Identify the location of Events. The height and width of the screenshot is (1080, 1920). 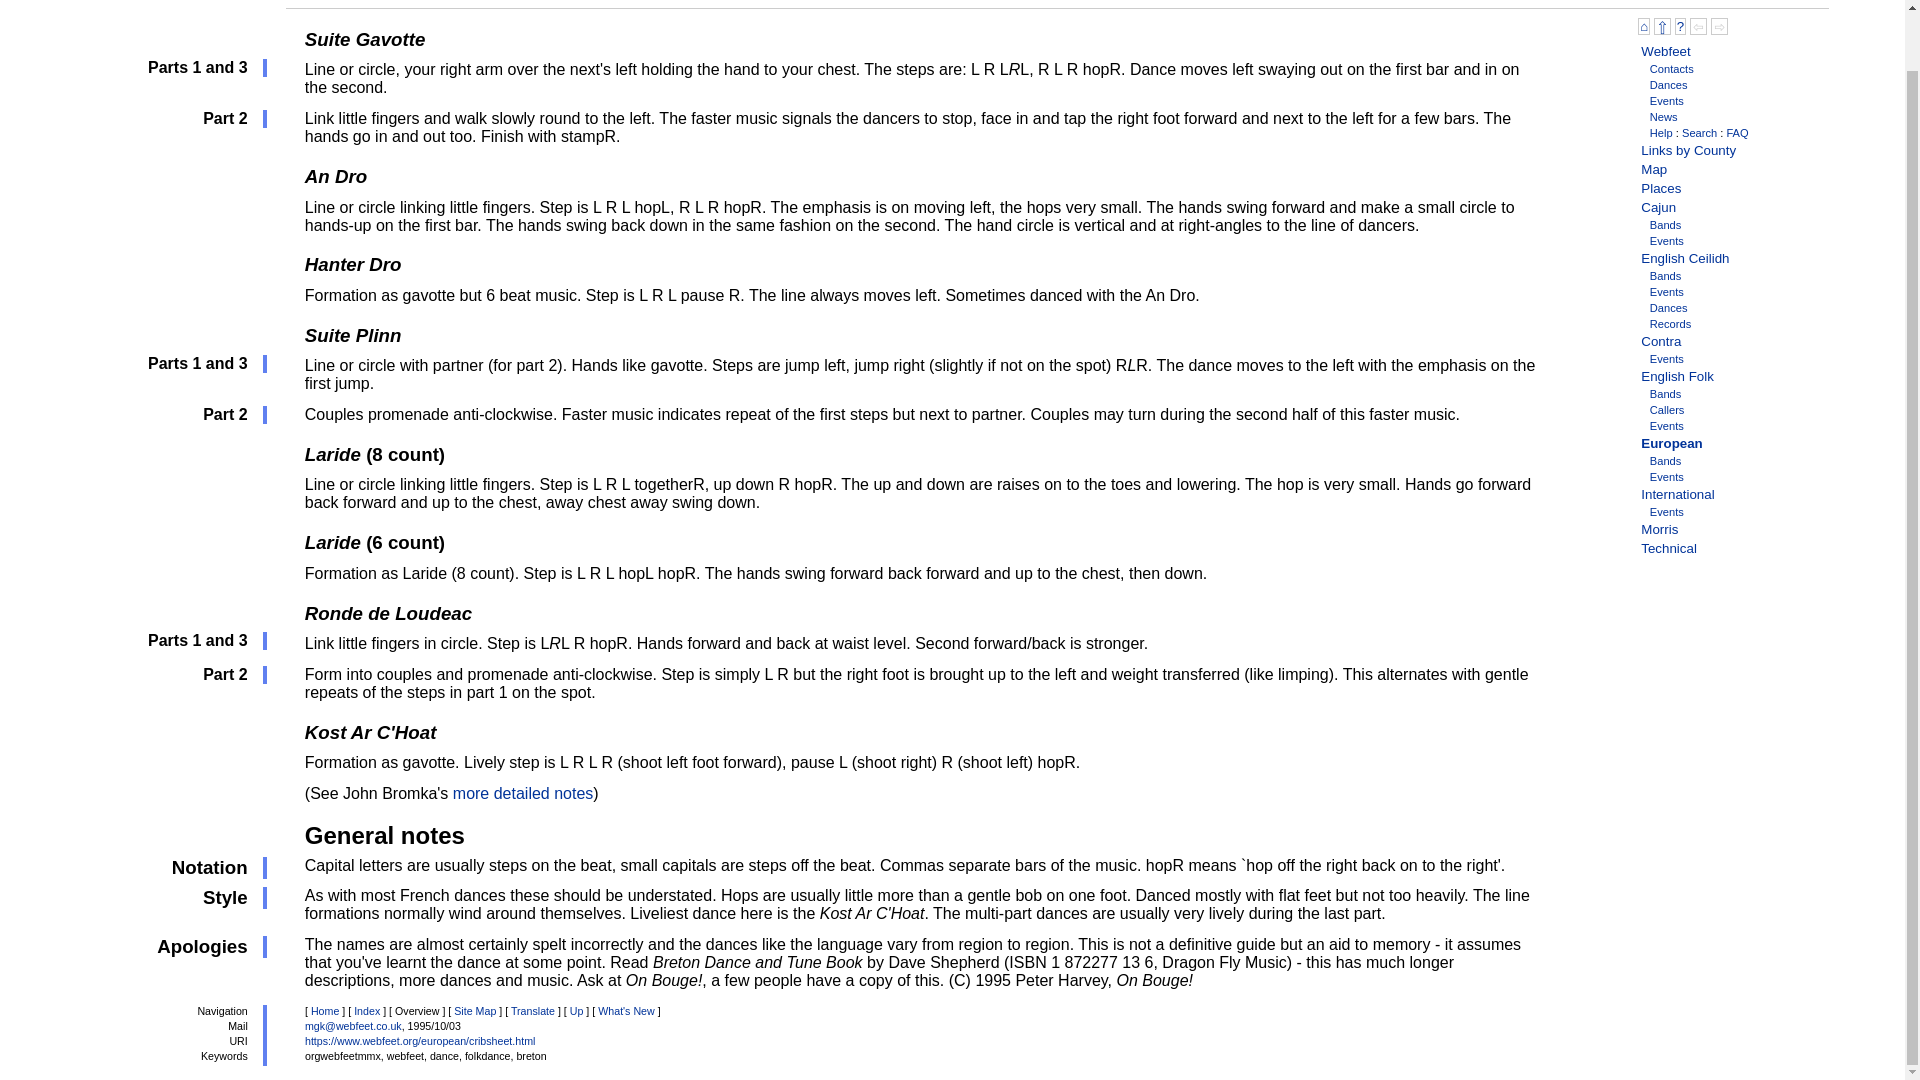
(1666, 476).